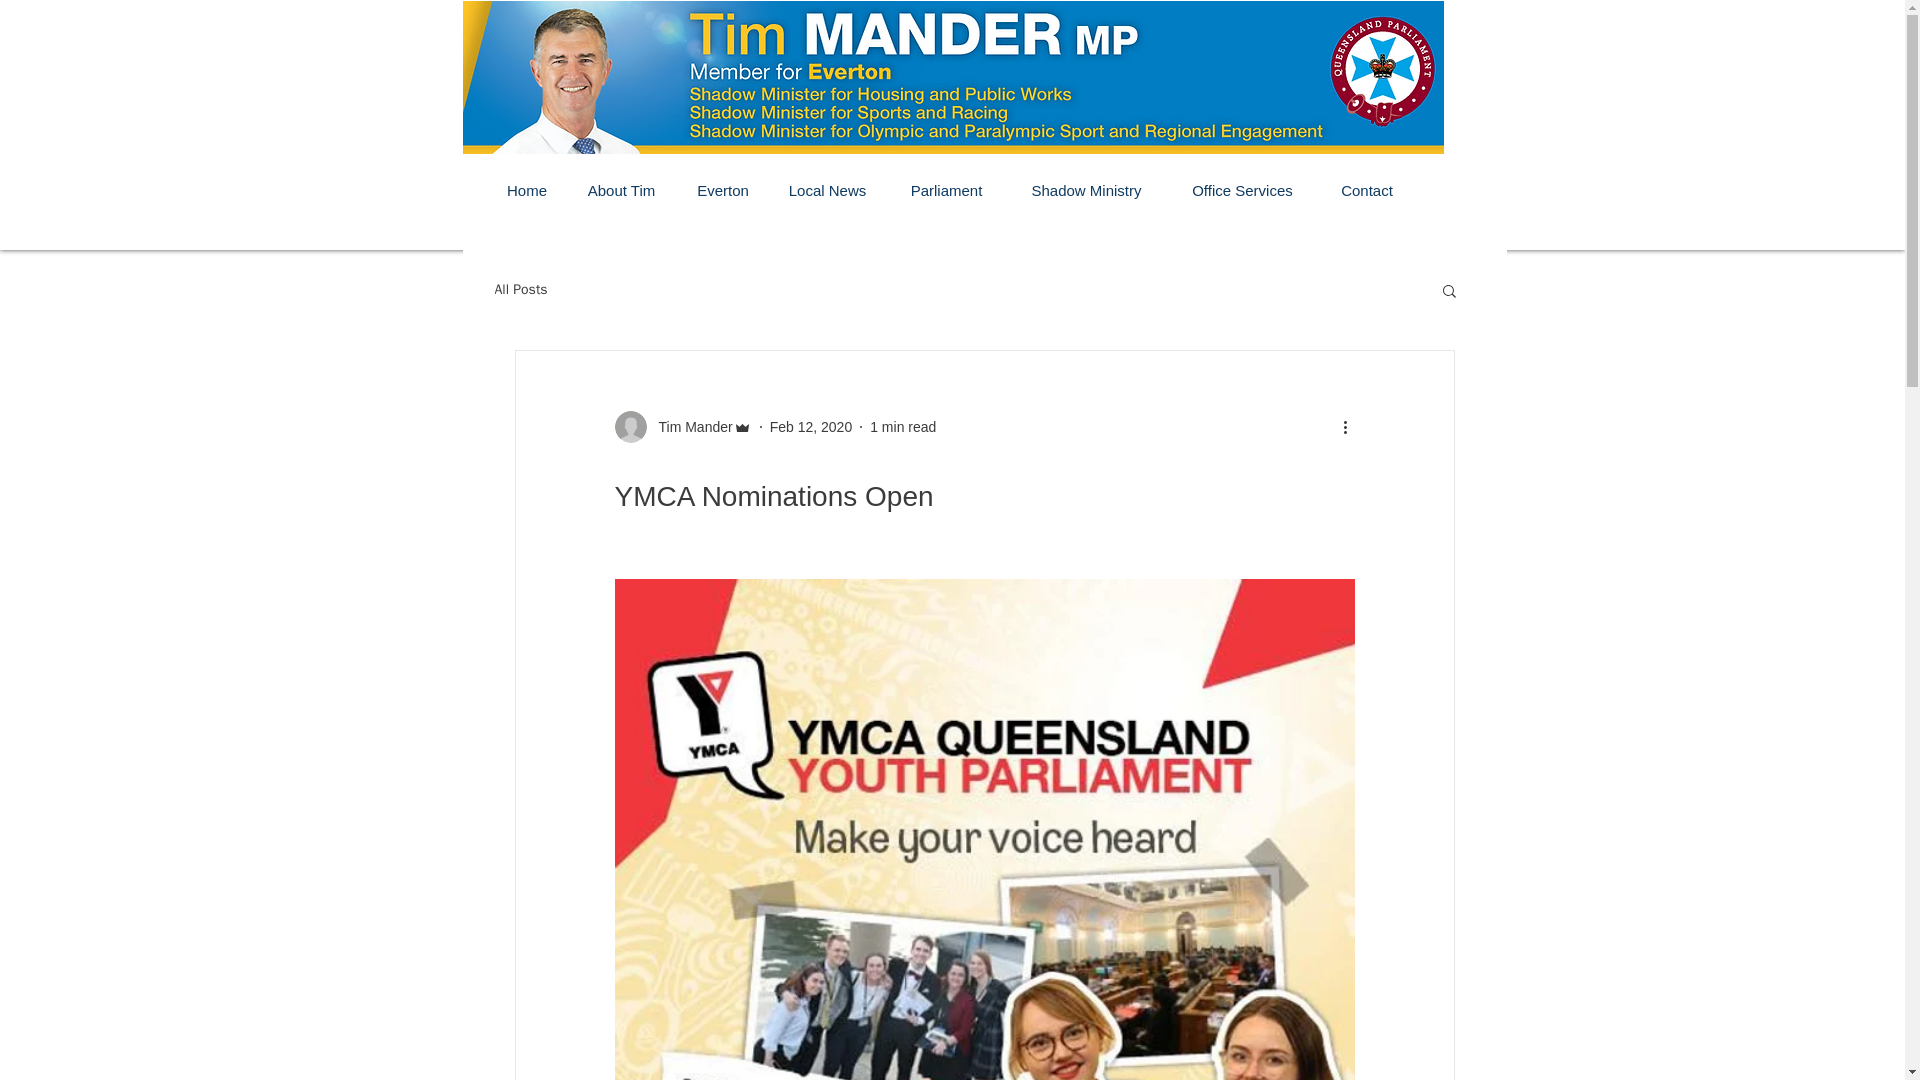 Image resolution: width=1920 pixels, height=1080 pixels. What do you see at coordinates (520, 290) in the screenshot?
I see `All Posts` at bounding box center [520, 290].